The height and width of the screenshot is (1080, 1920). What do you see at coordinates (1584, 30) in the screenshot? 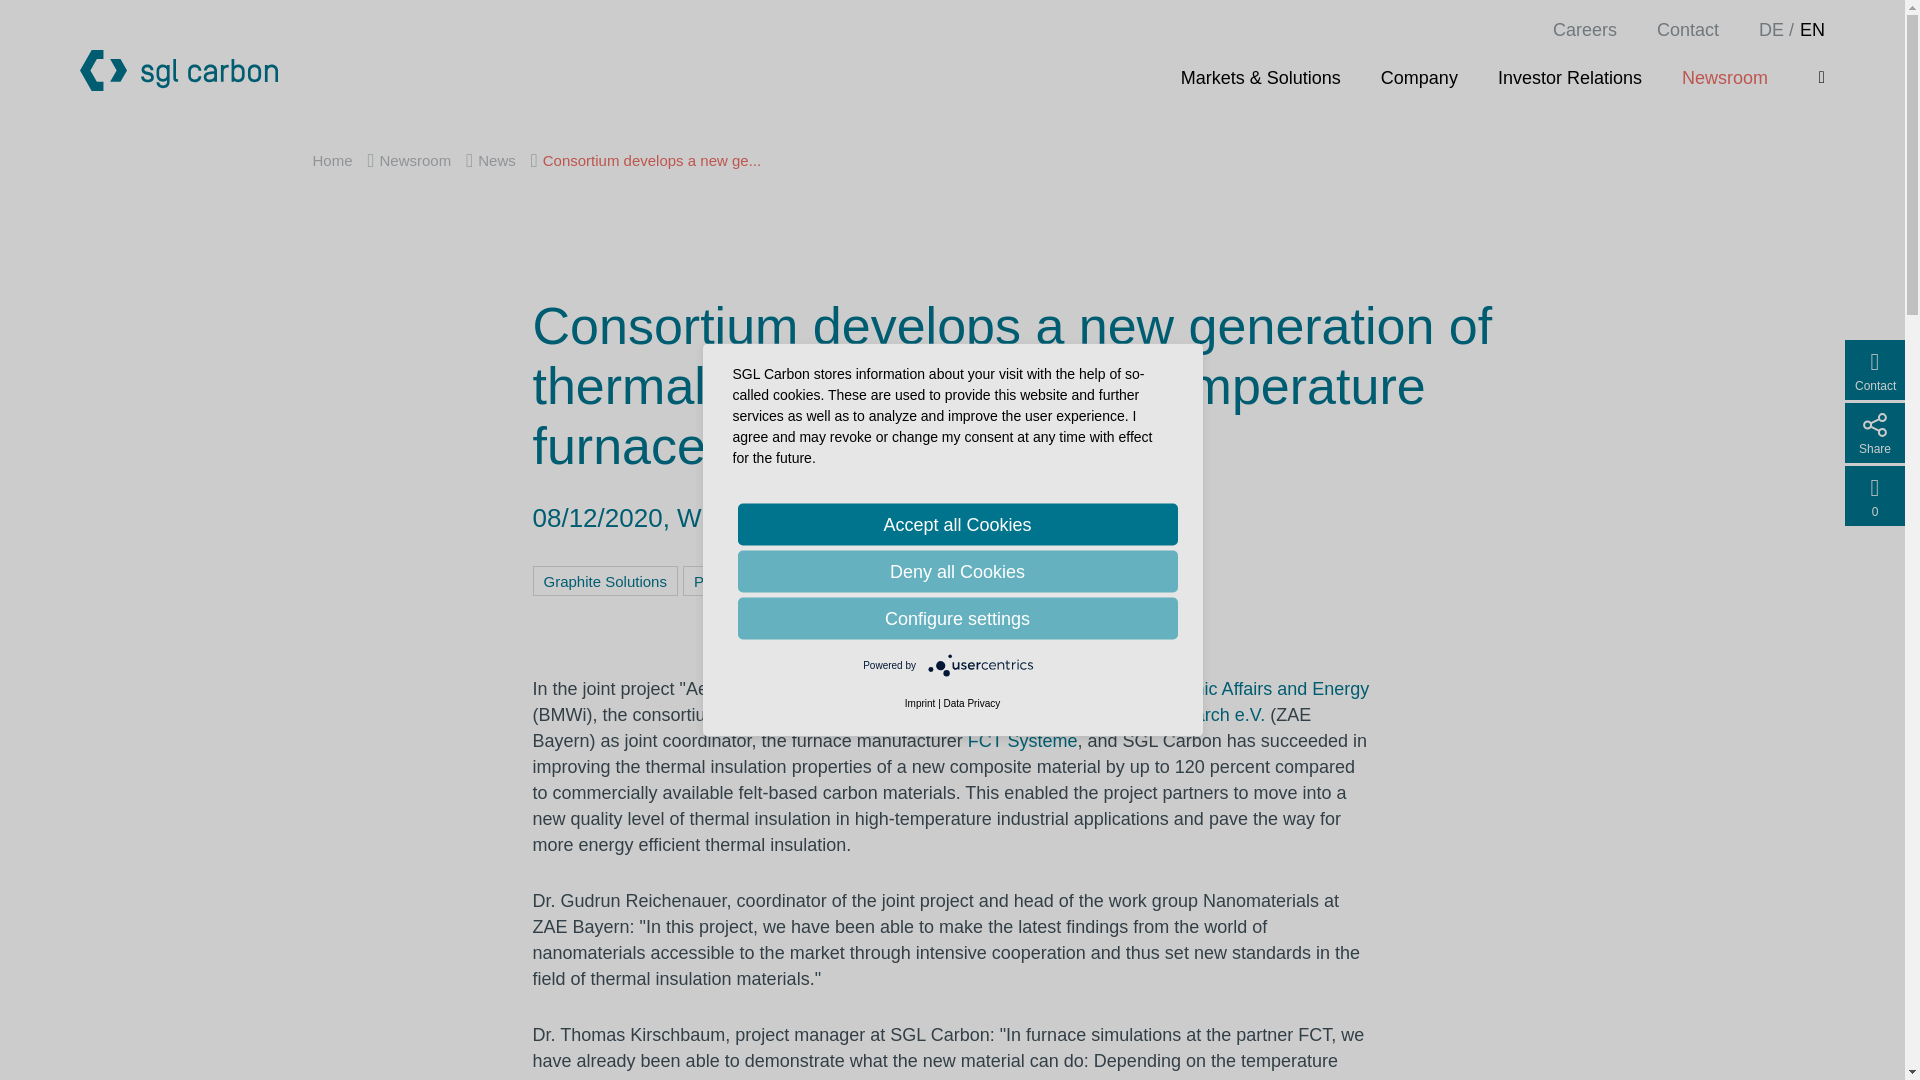
I see `Careers` at bounding box center [1584, 30].